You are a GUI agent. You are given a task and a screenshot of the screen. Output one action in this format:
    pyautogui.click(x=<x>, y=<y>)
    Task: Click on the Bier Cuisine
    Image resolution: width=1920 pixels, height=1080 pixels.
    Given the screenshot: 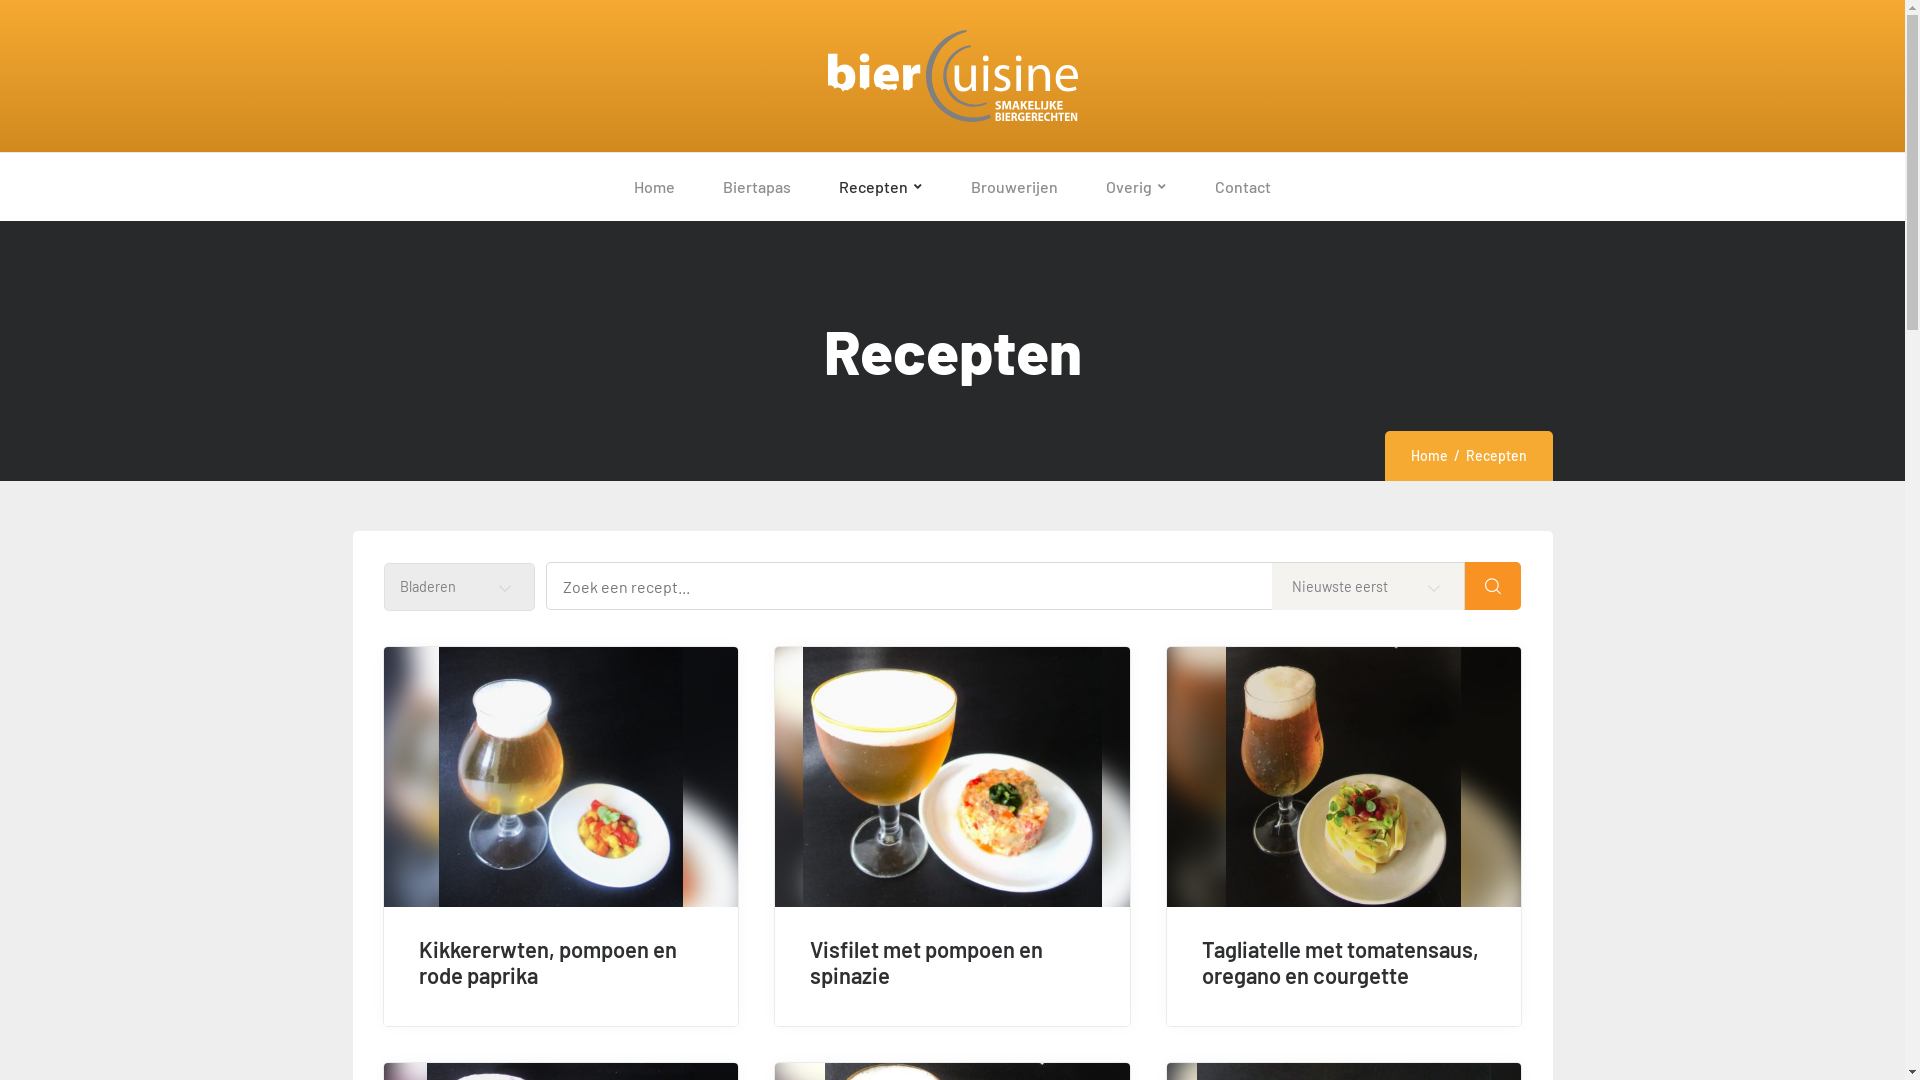 What is the action you would take?
    pyautogui.click(x=952, y=76)
    